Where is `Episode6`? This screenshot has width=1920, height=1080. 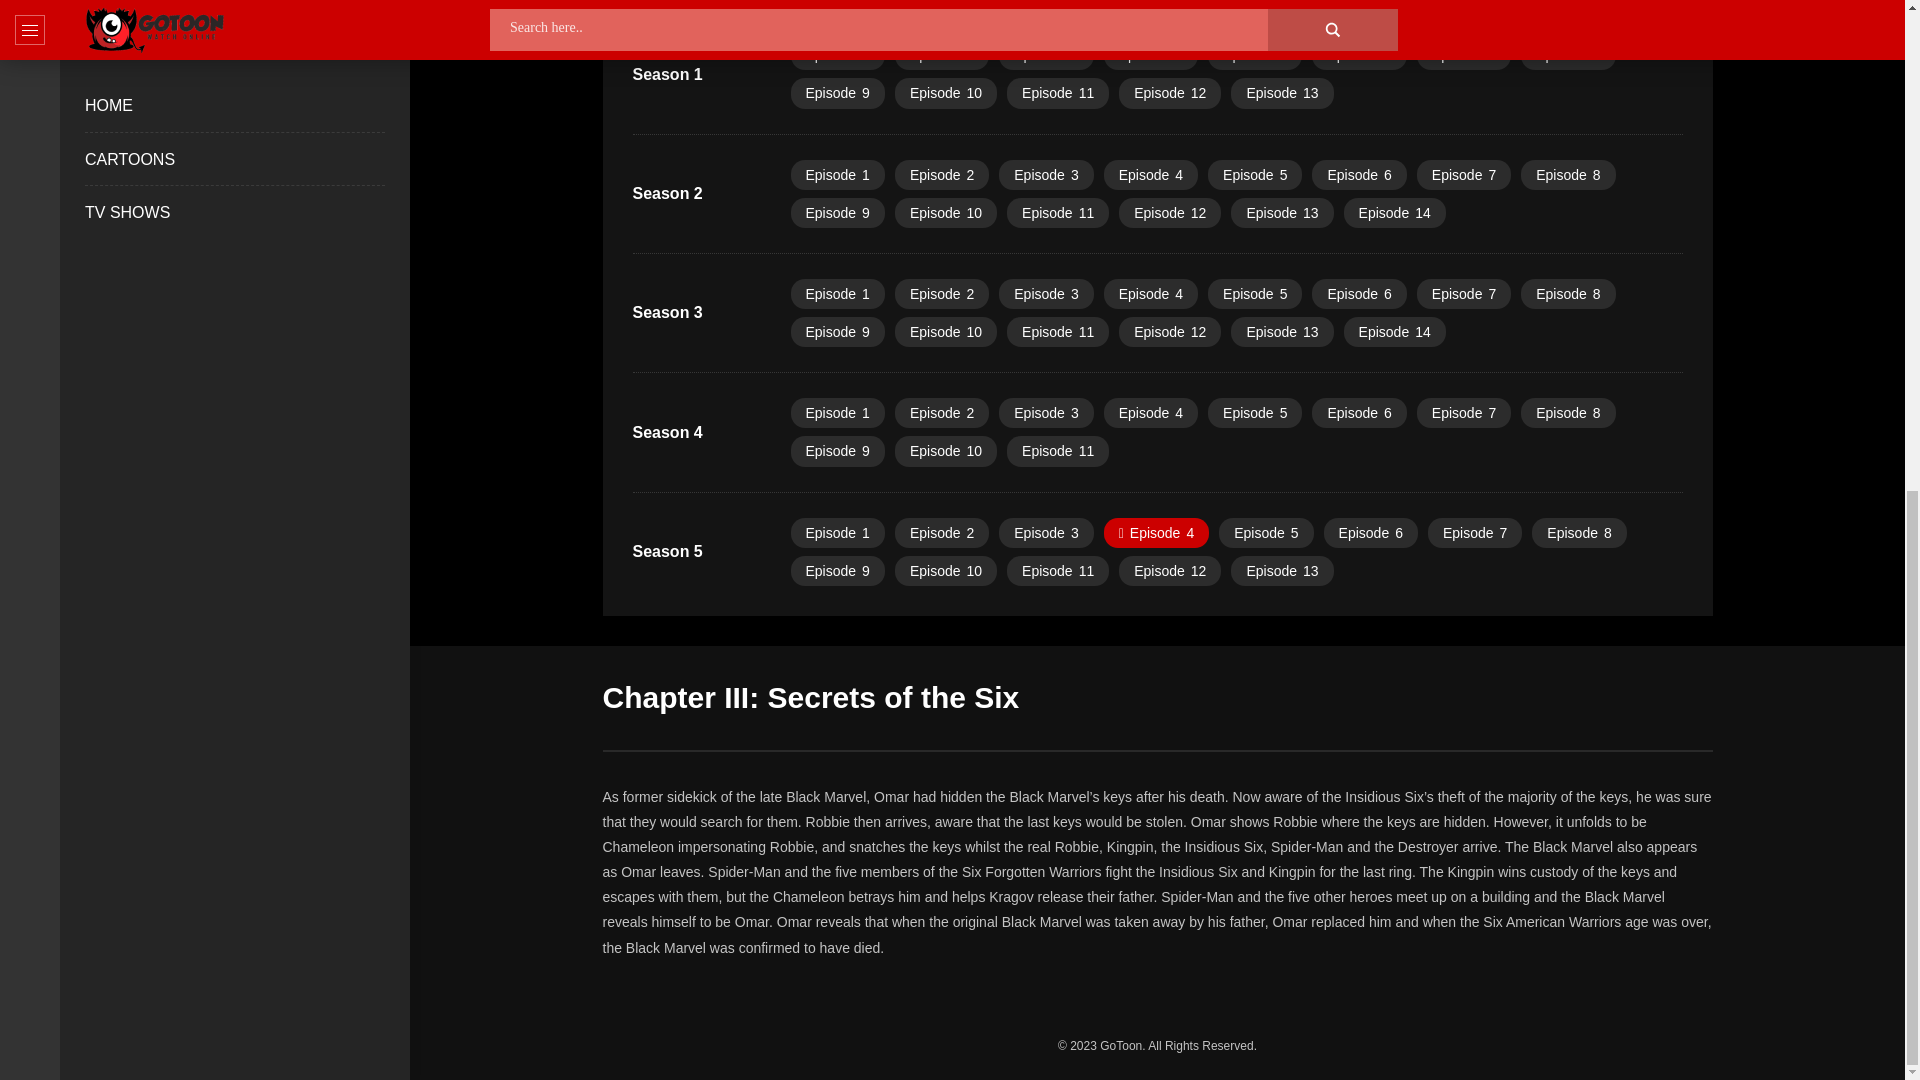
Episode6 is located at coordinates (1358, 54).